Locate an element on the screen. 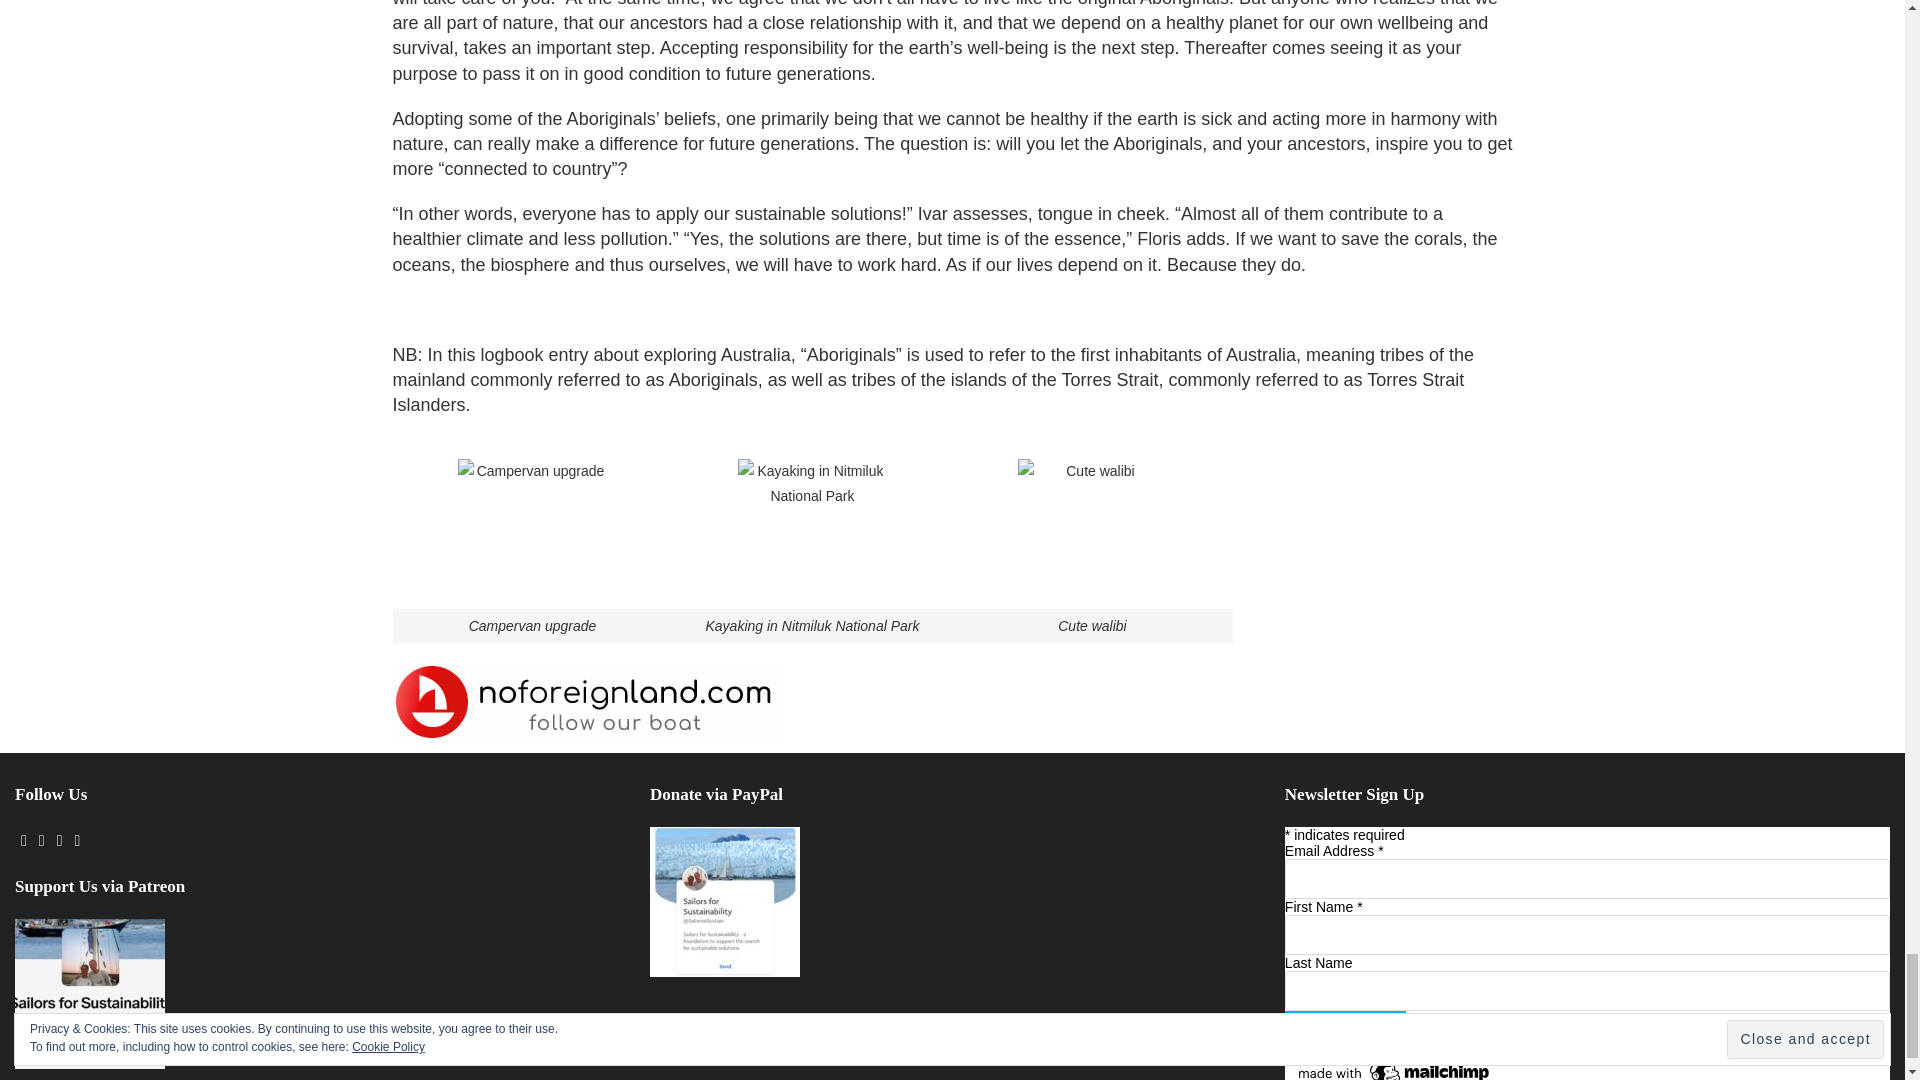  Donate via PayPal is located at coordinates (725, 902).